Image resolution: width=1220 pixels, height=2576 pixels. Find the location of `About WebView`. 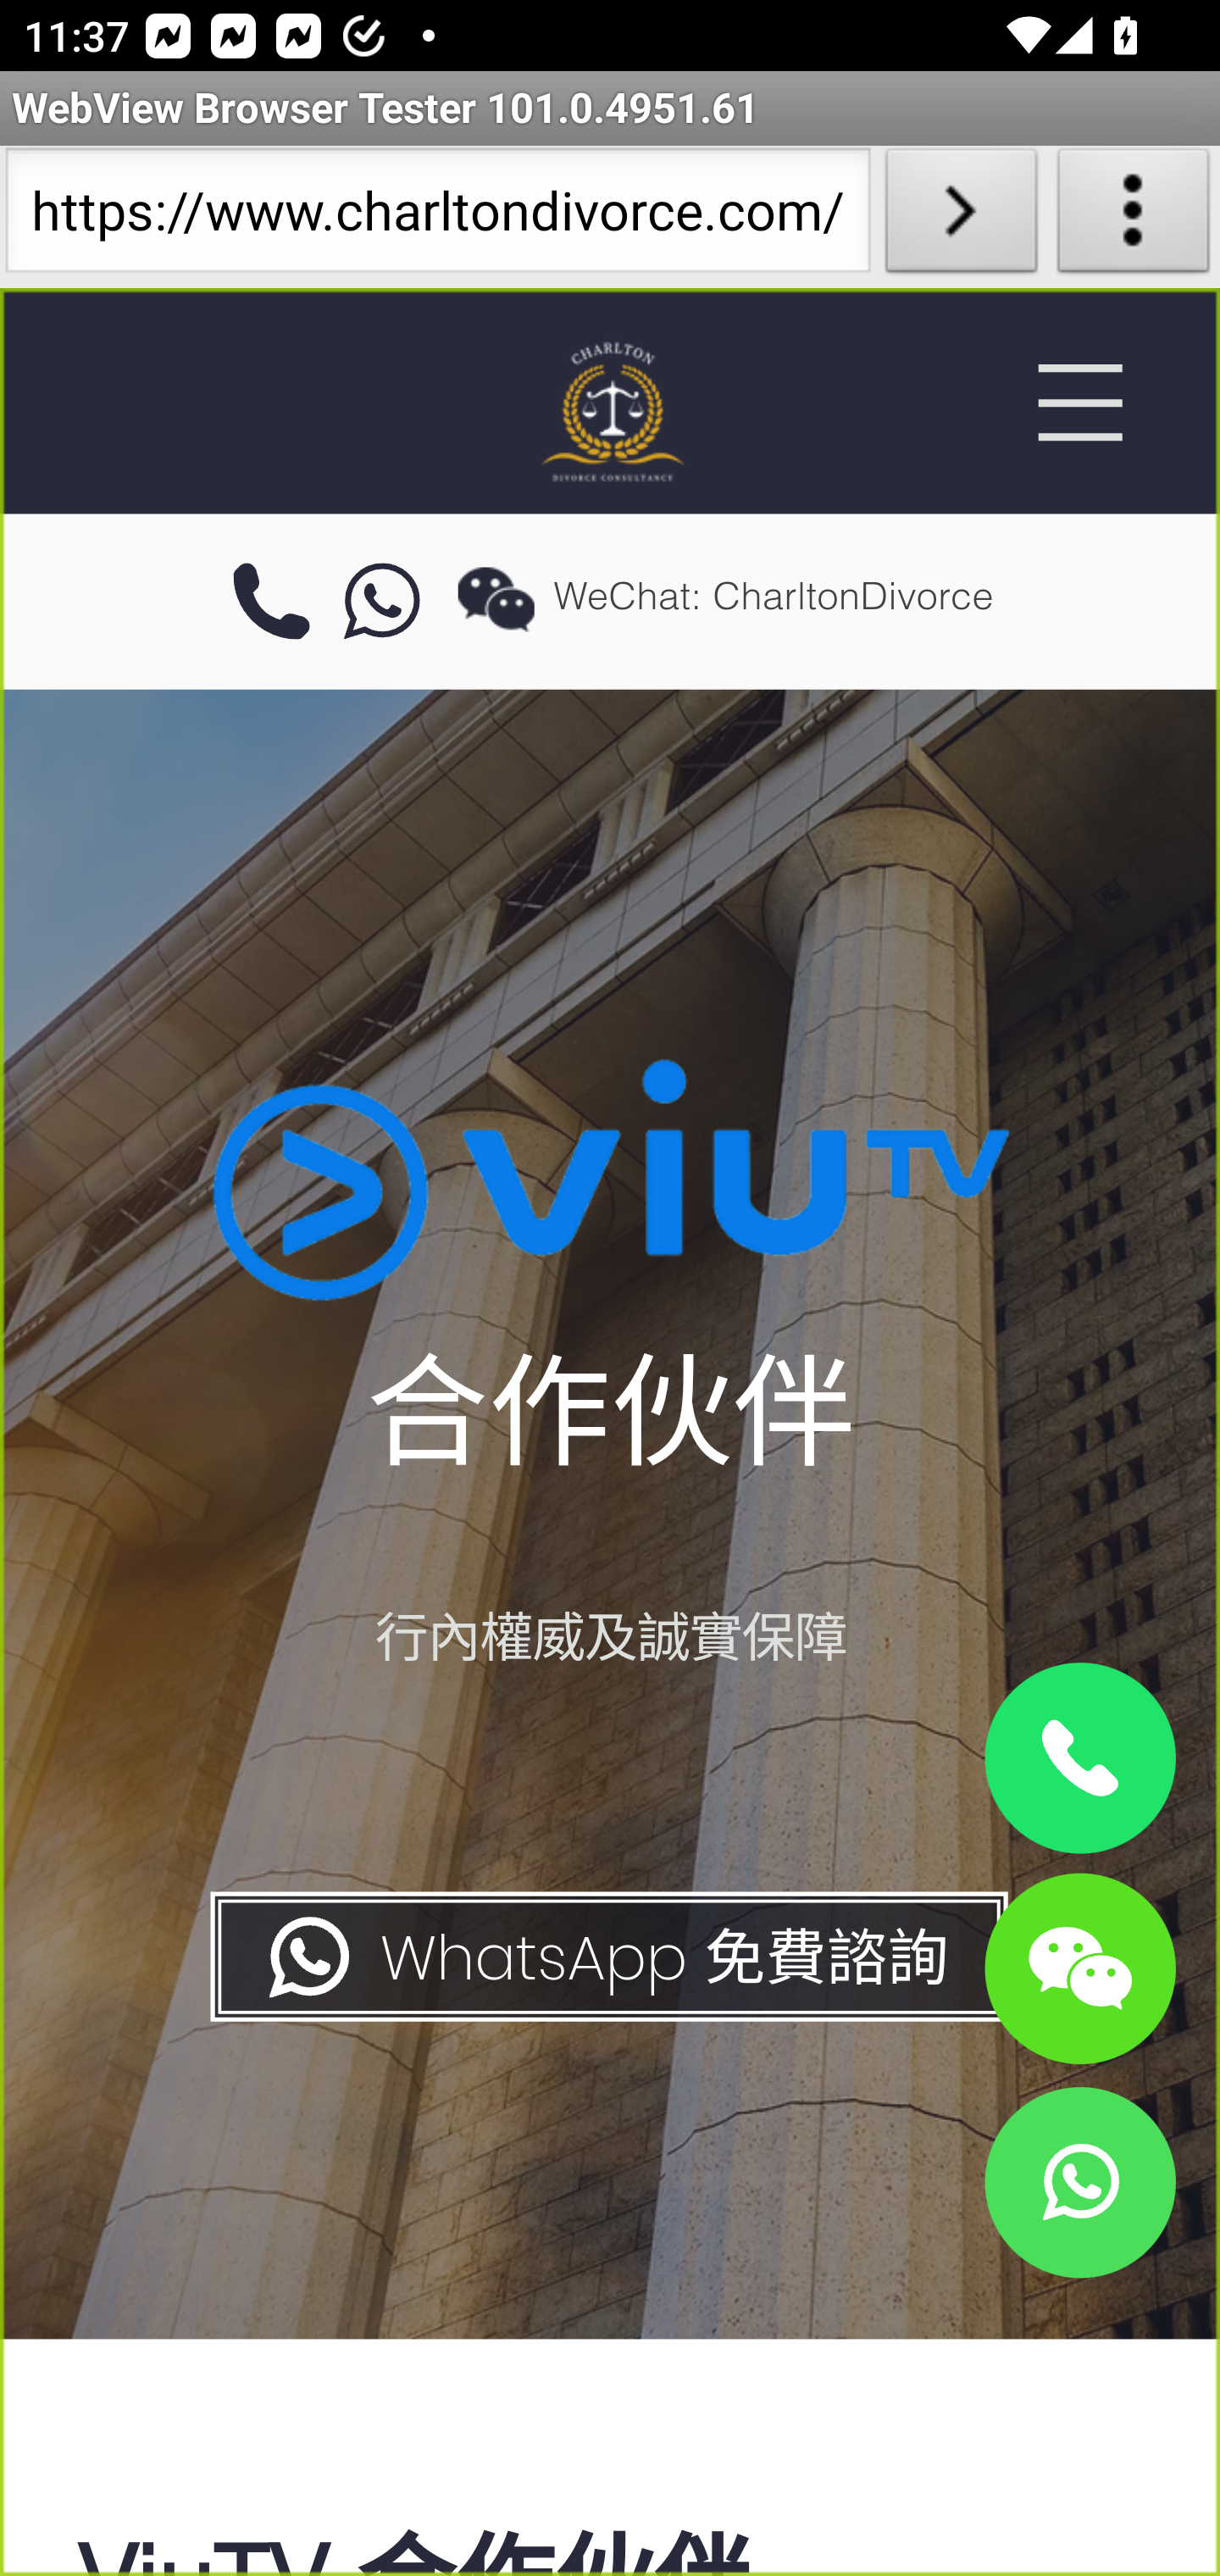

About WebView is located at coordinates (1134, 217).